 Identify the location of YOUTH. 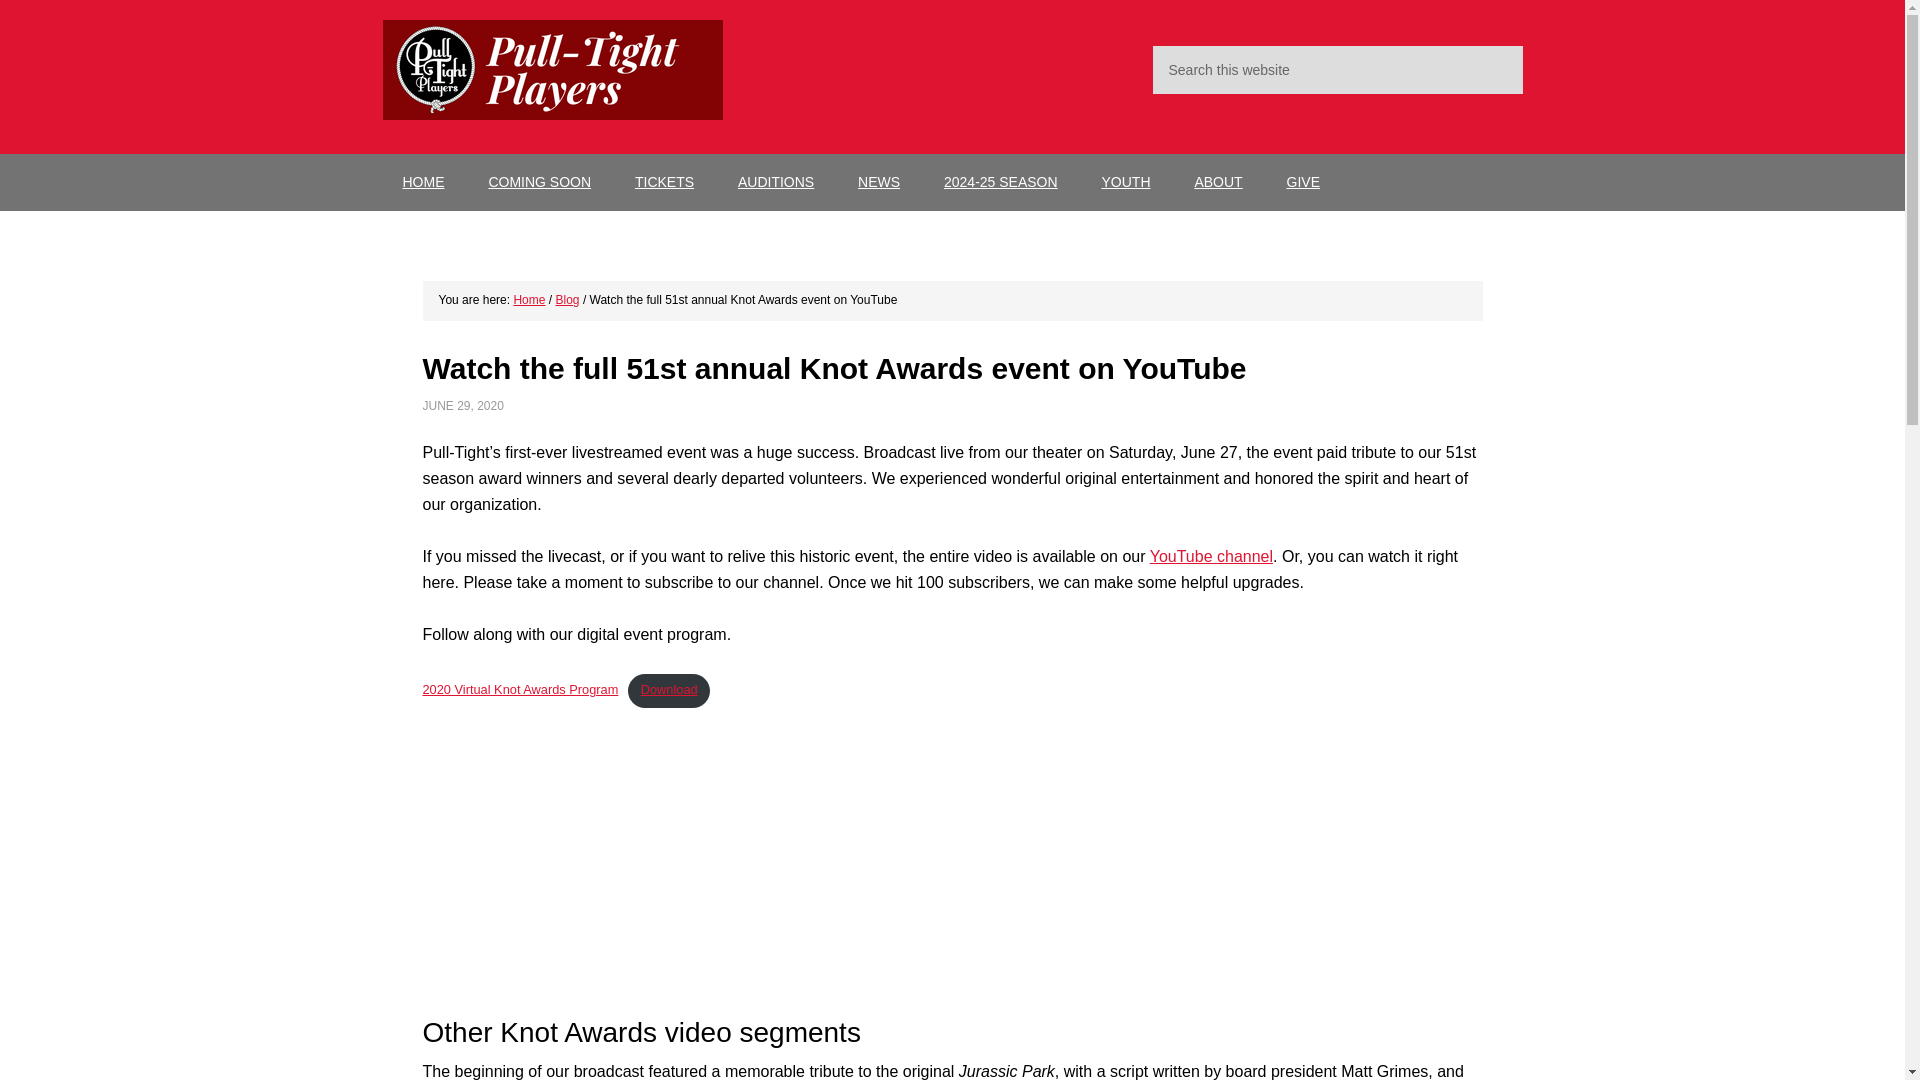
(1126, 182).